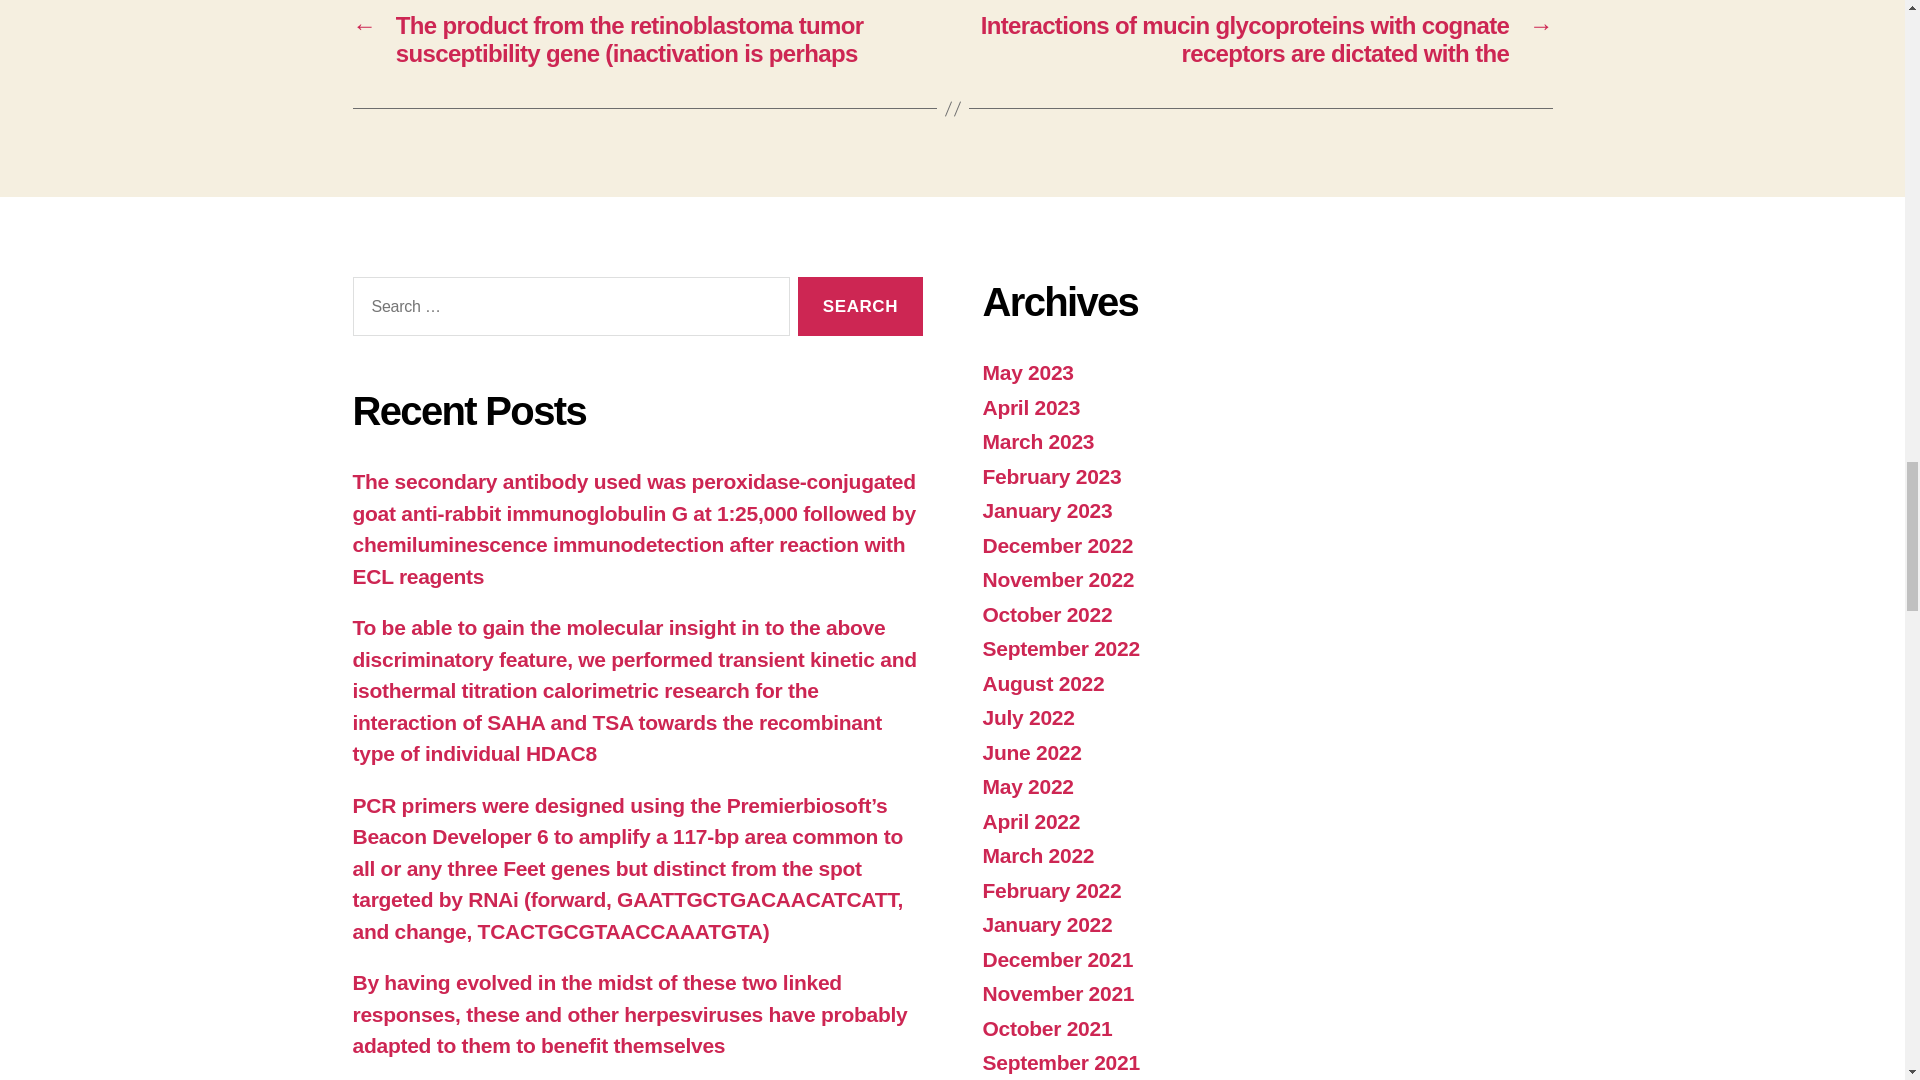 Image resolution: width=1920 pixels, height=1080 pixels. Describe the element at coordinates (1042, 683) in the screenshot. I see `August 2022` at that location.